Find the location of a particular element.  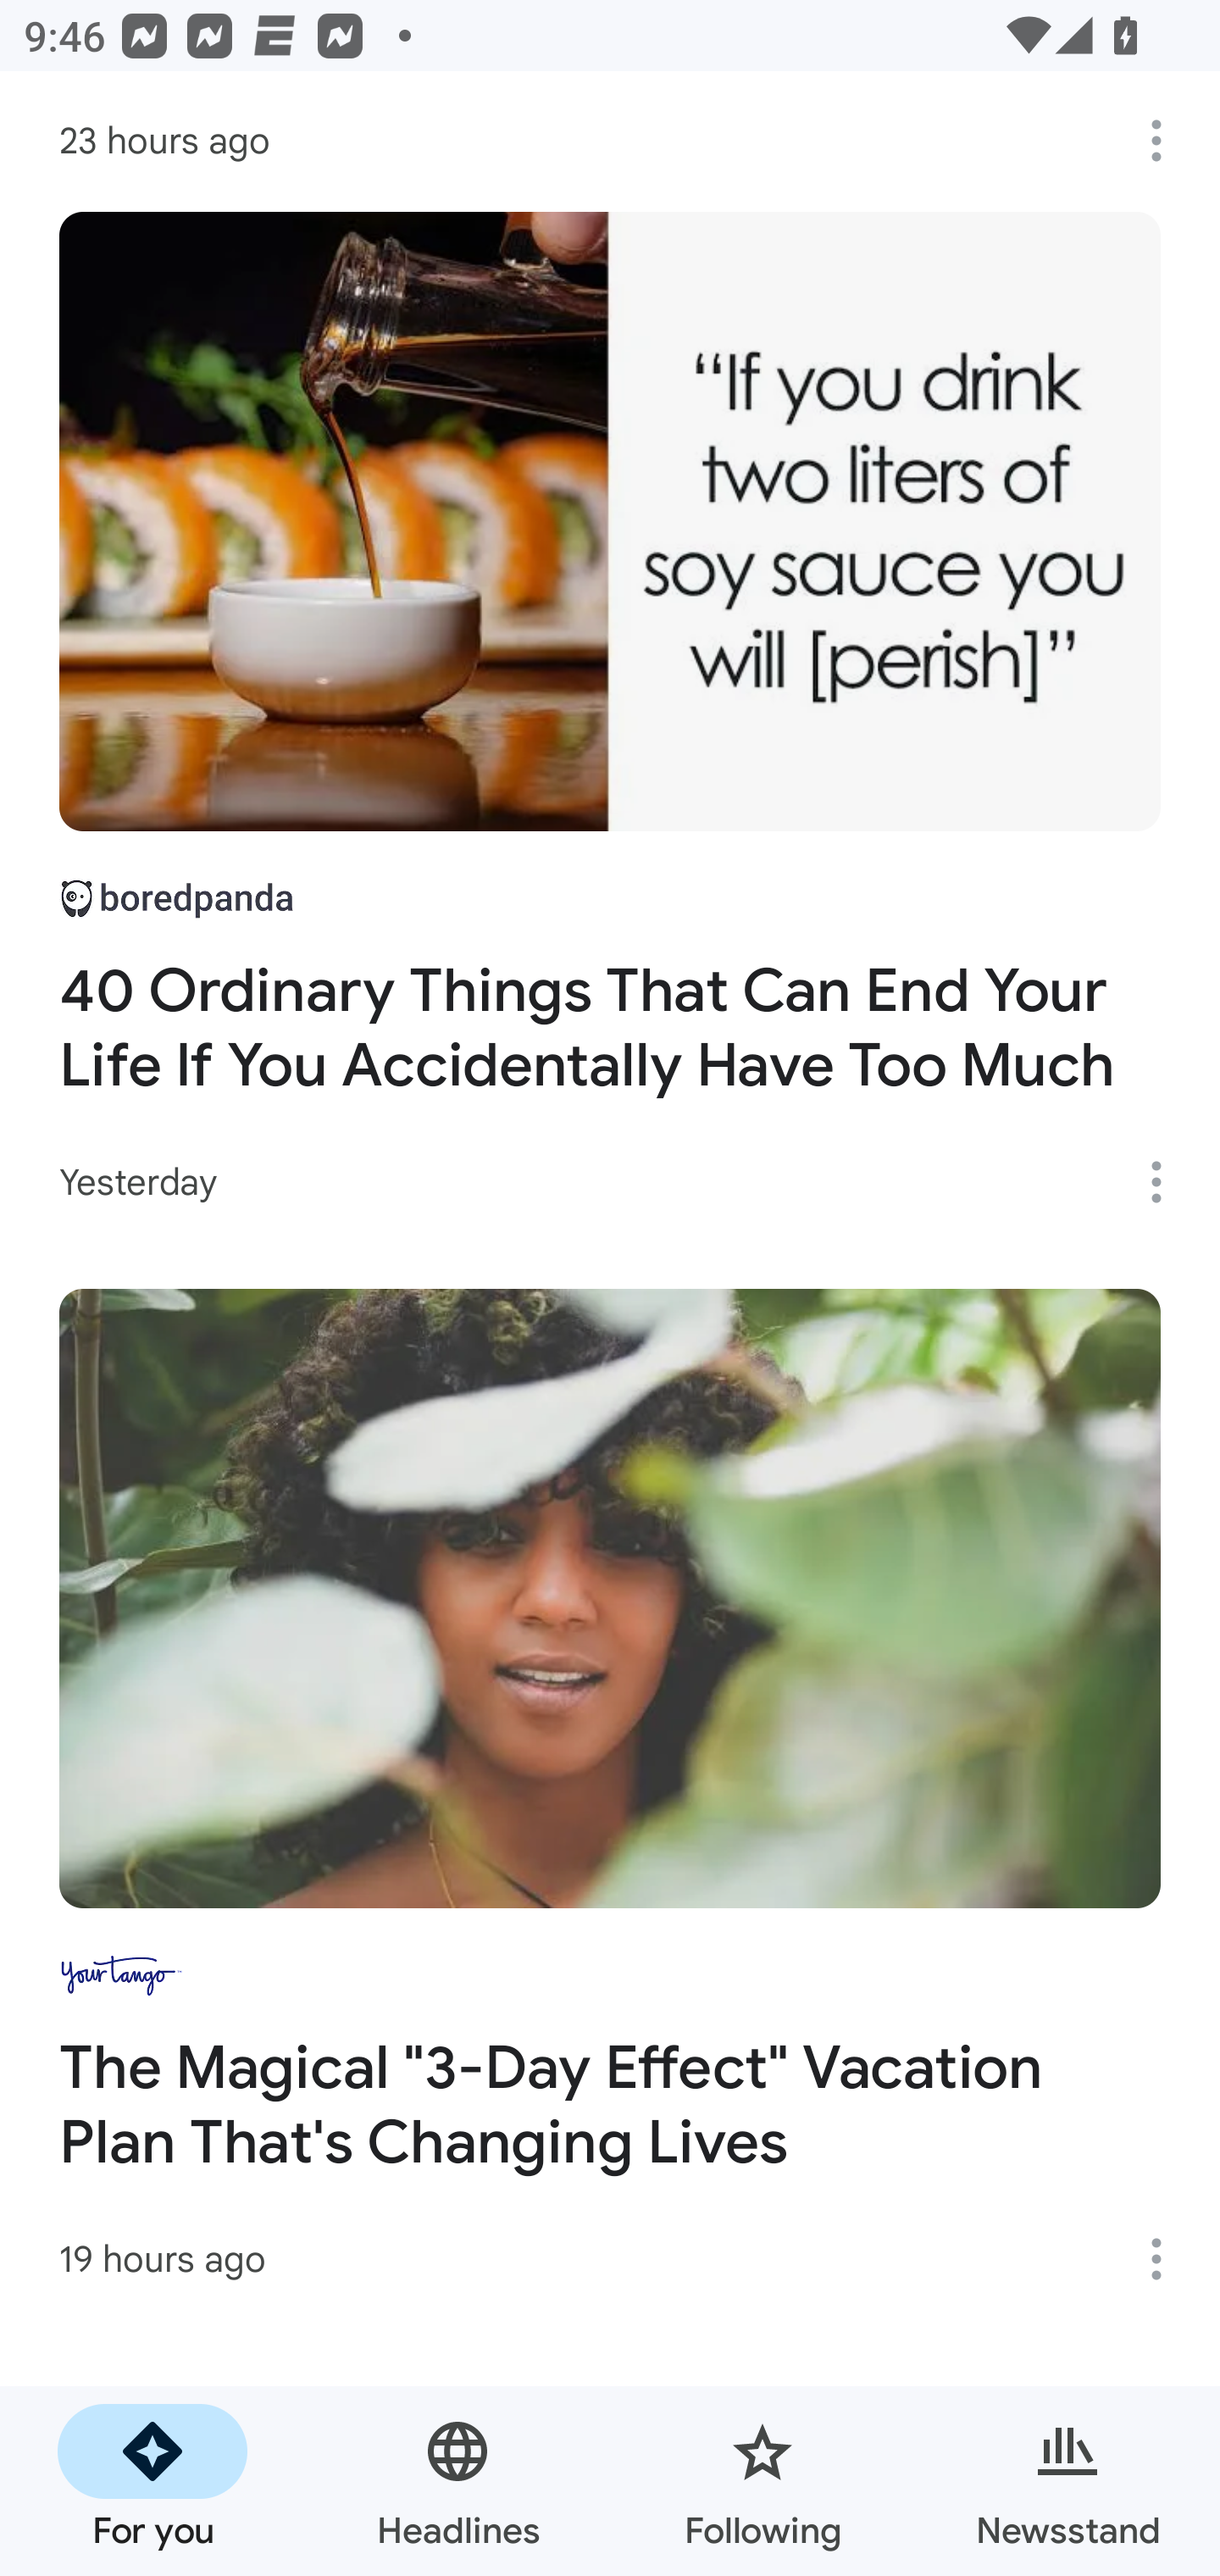

More options is located at coordinates (1167, 1182).